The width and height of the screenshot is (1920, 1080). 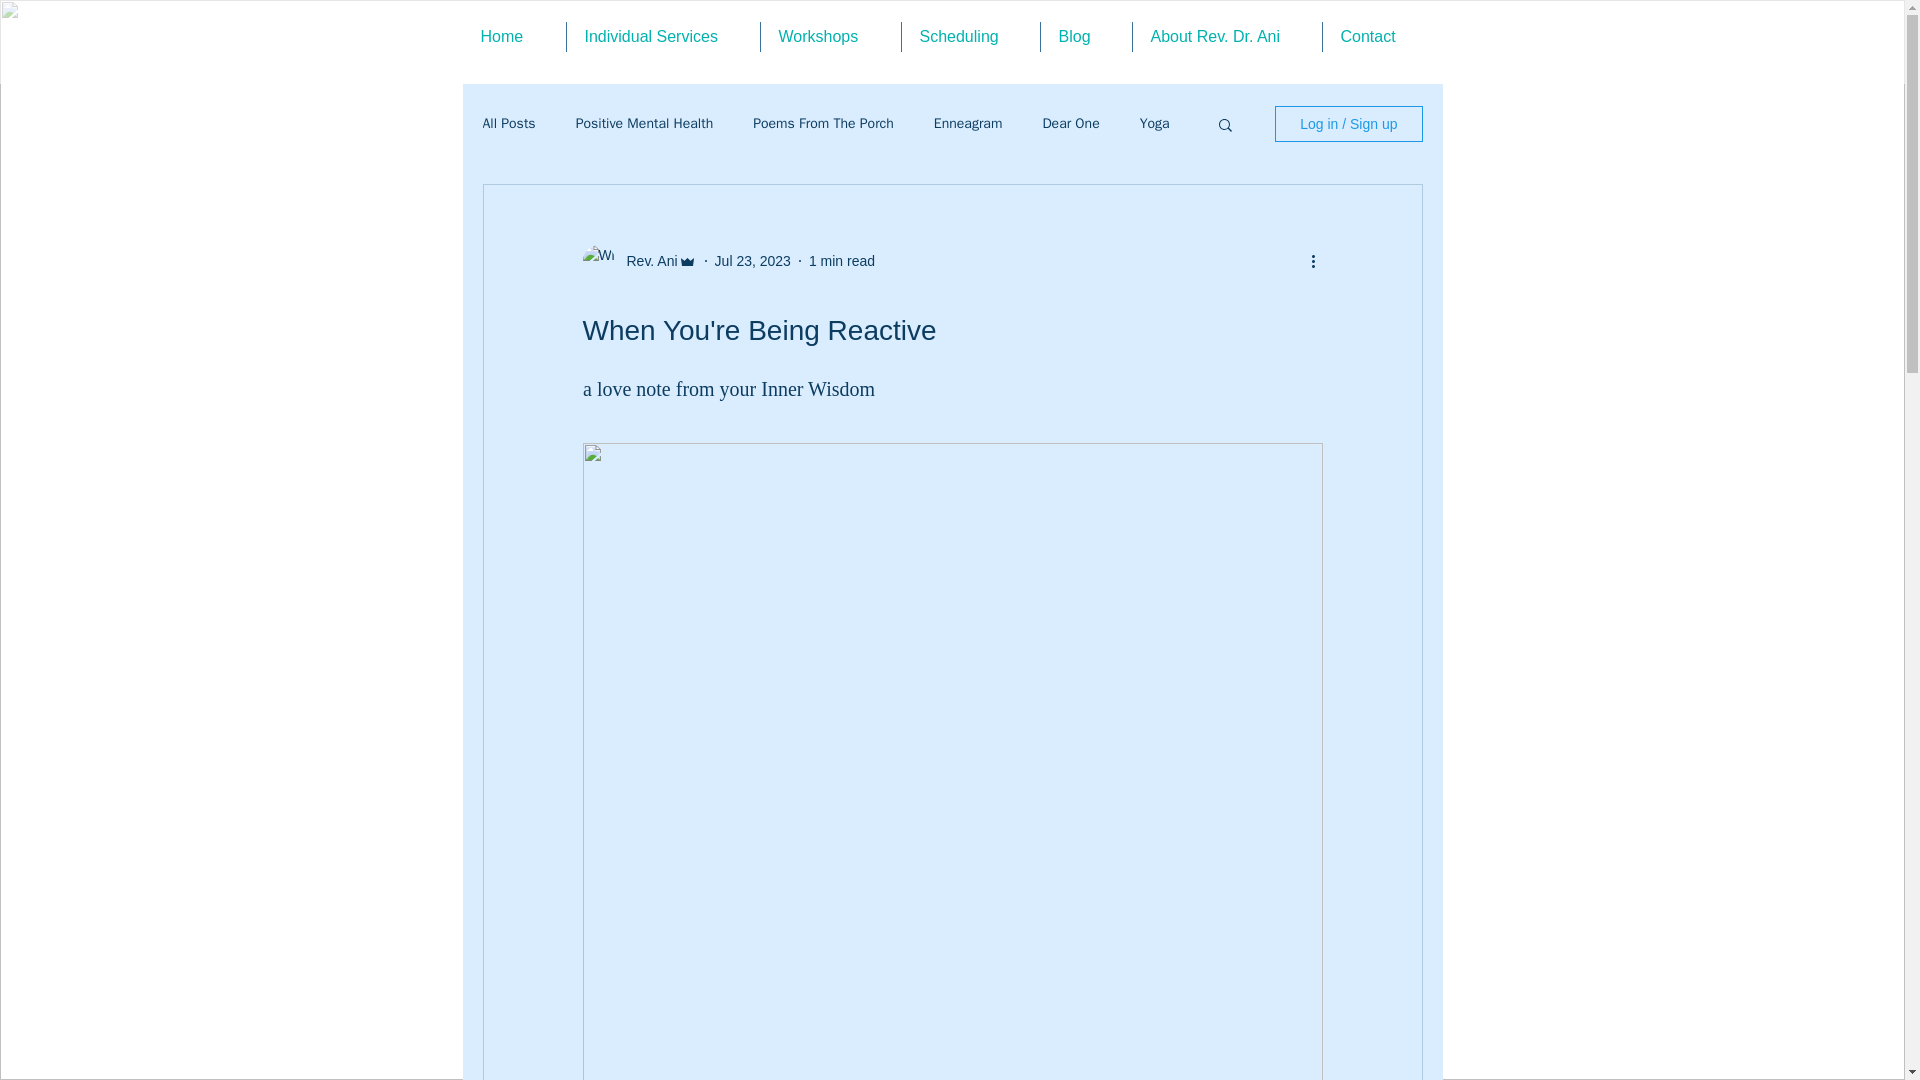 I want to click on Home, so click(x=513, y=36).